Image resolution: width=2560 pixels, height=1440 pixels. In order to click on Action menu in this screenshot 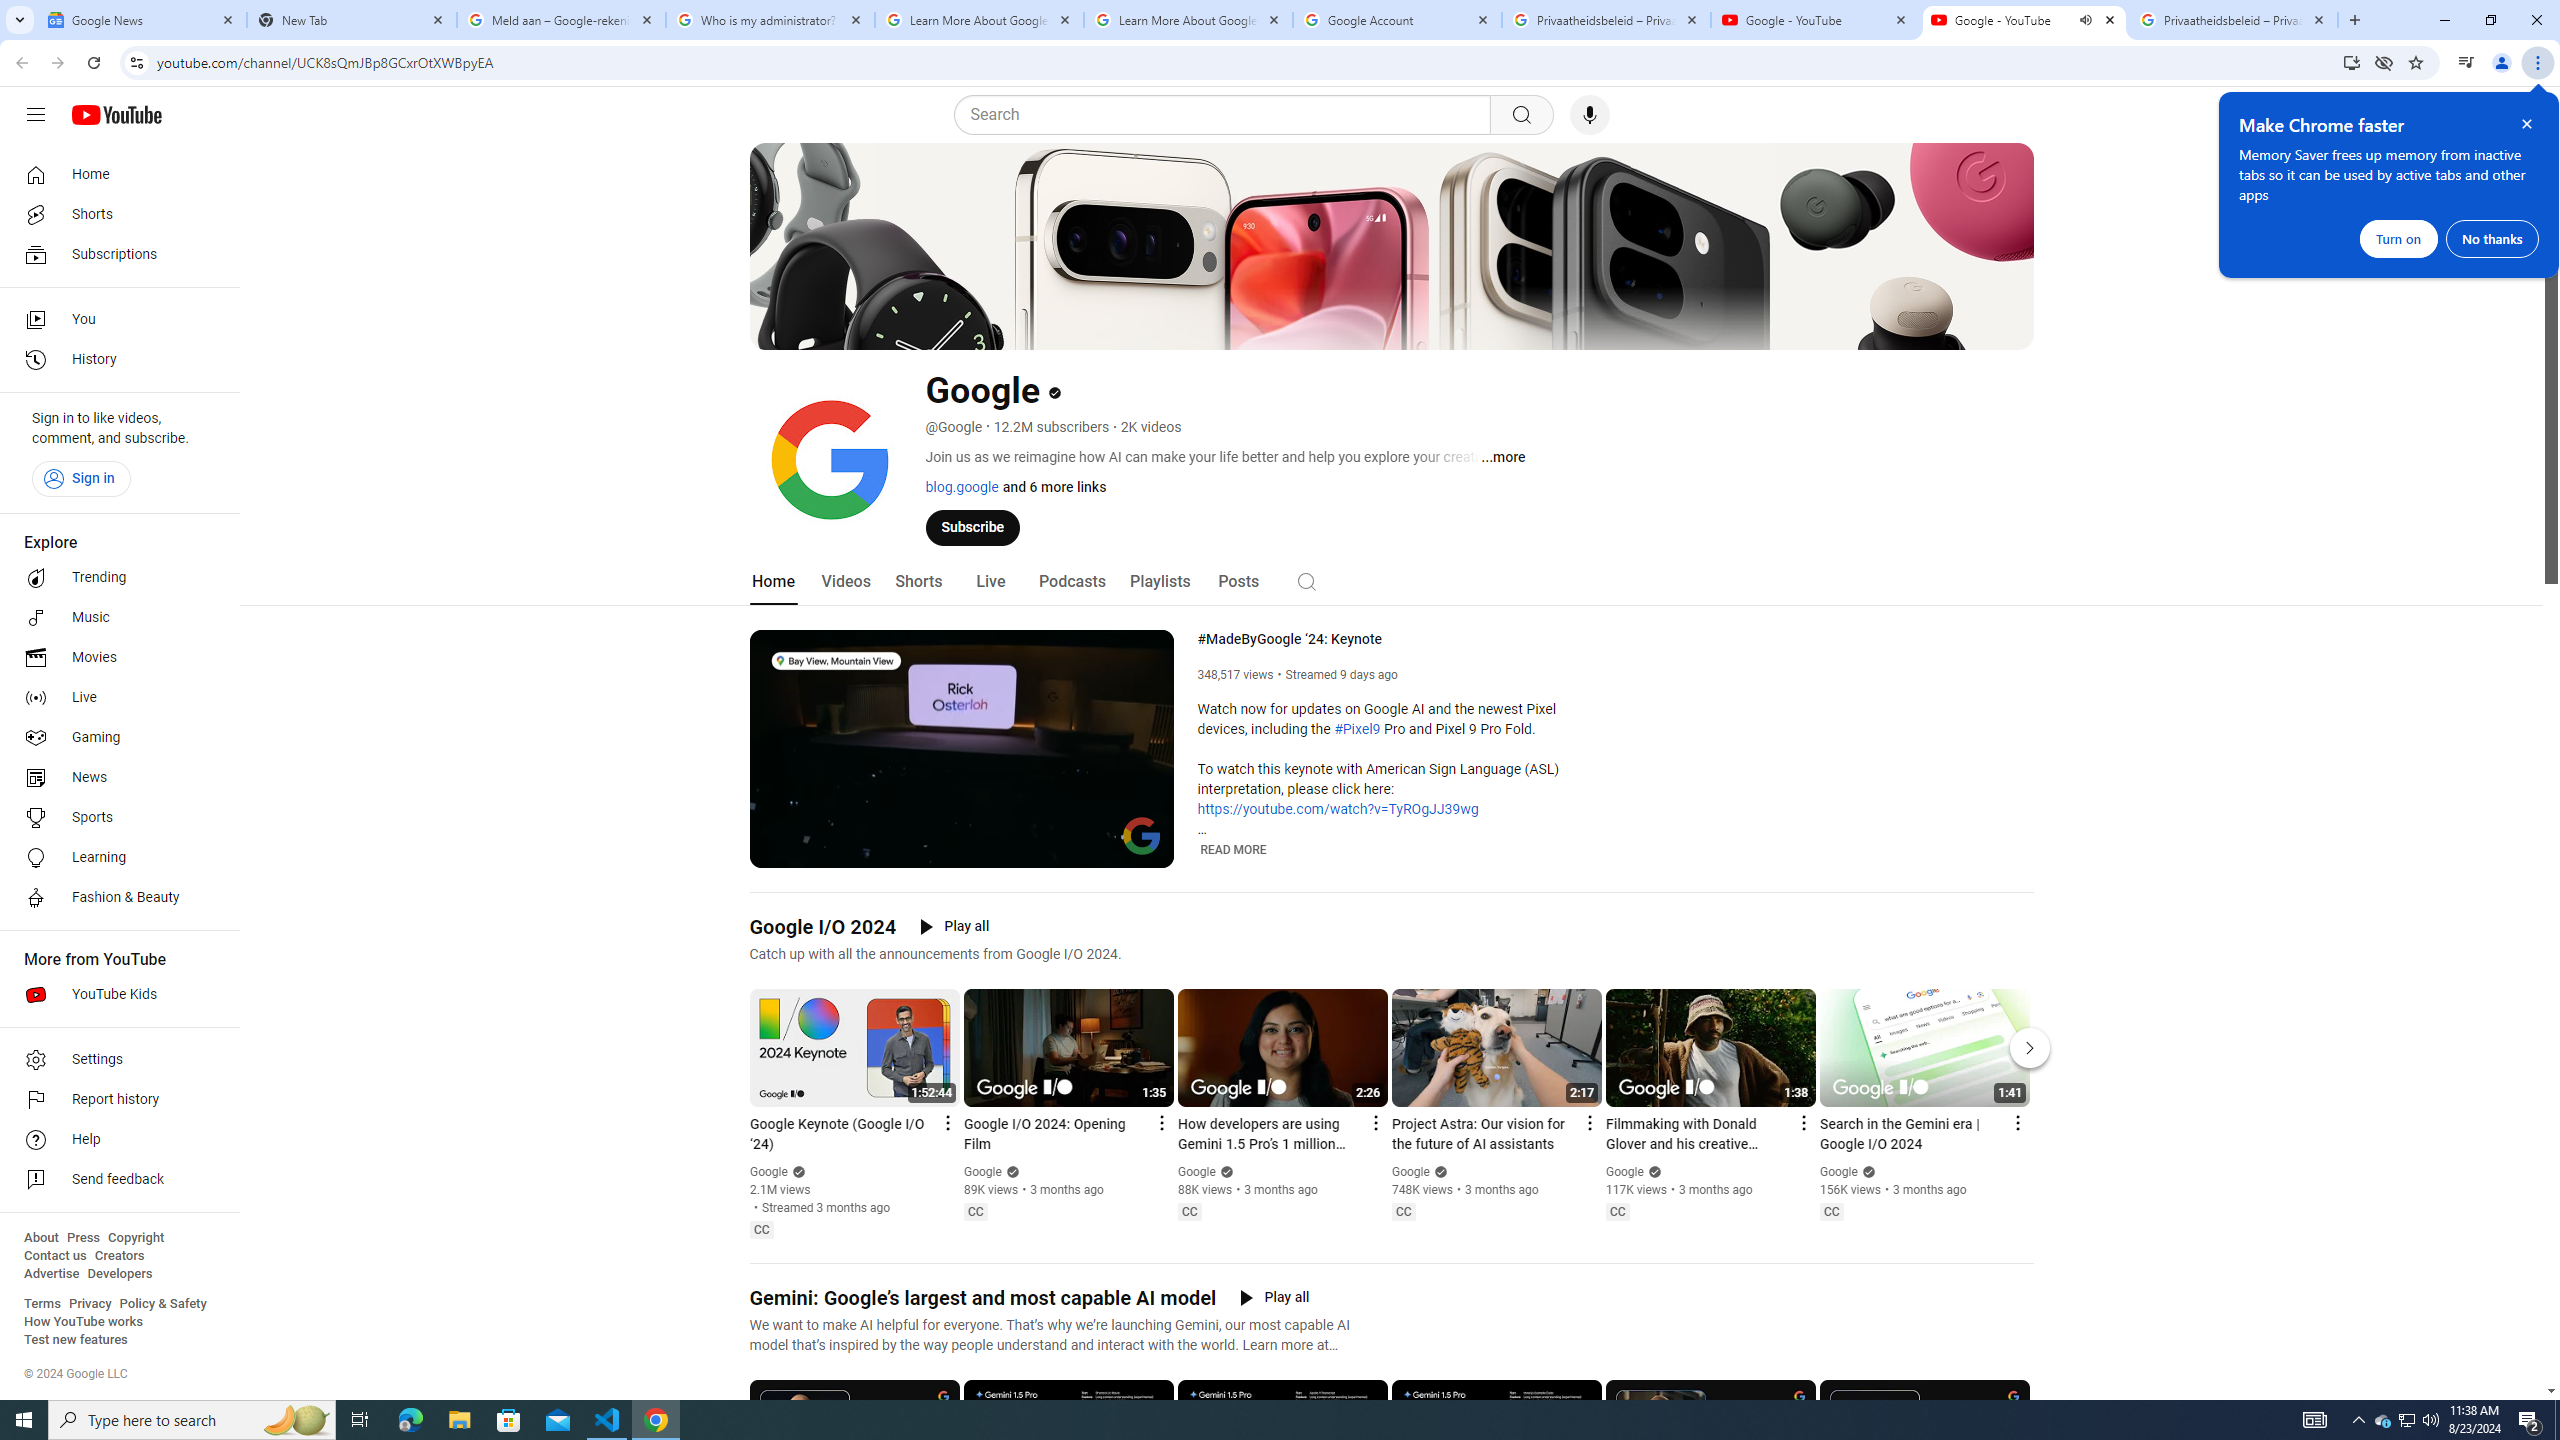, I will do `click(2016, 1123)`.